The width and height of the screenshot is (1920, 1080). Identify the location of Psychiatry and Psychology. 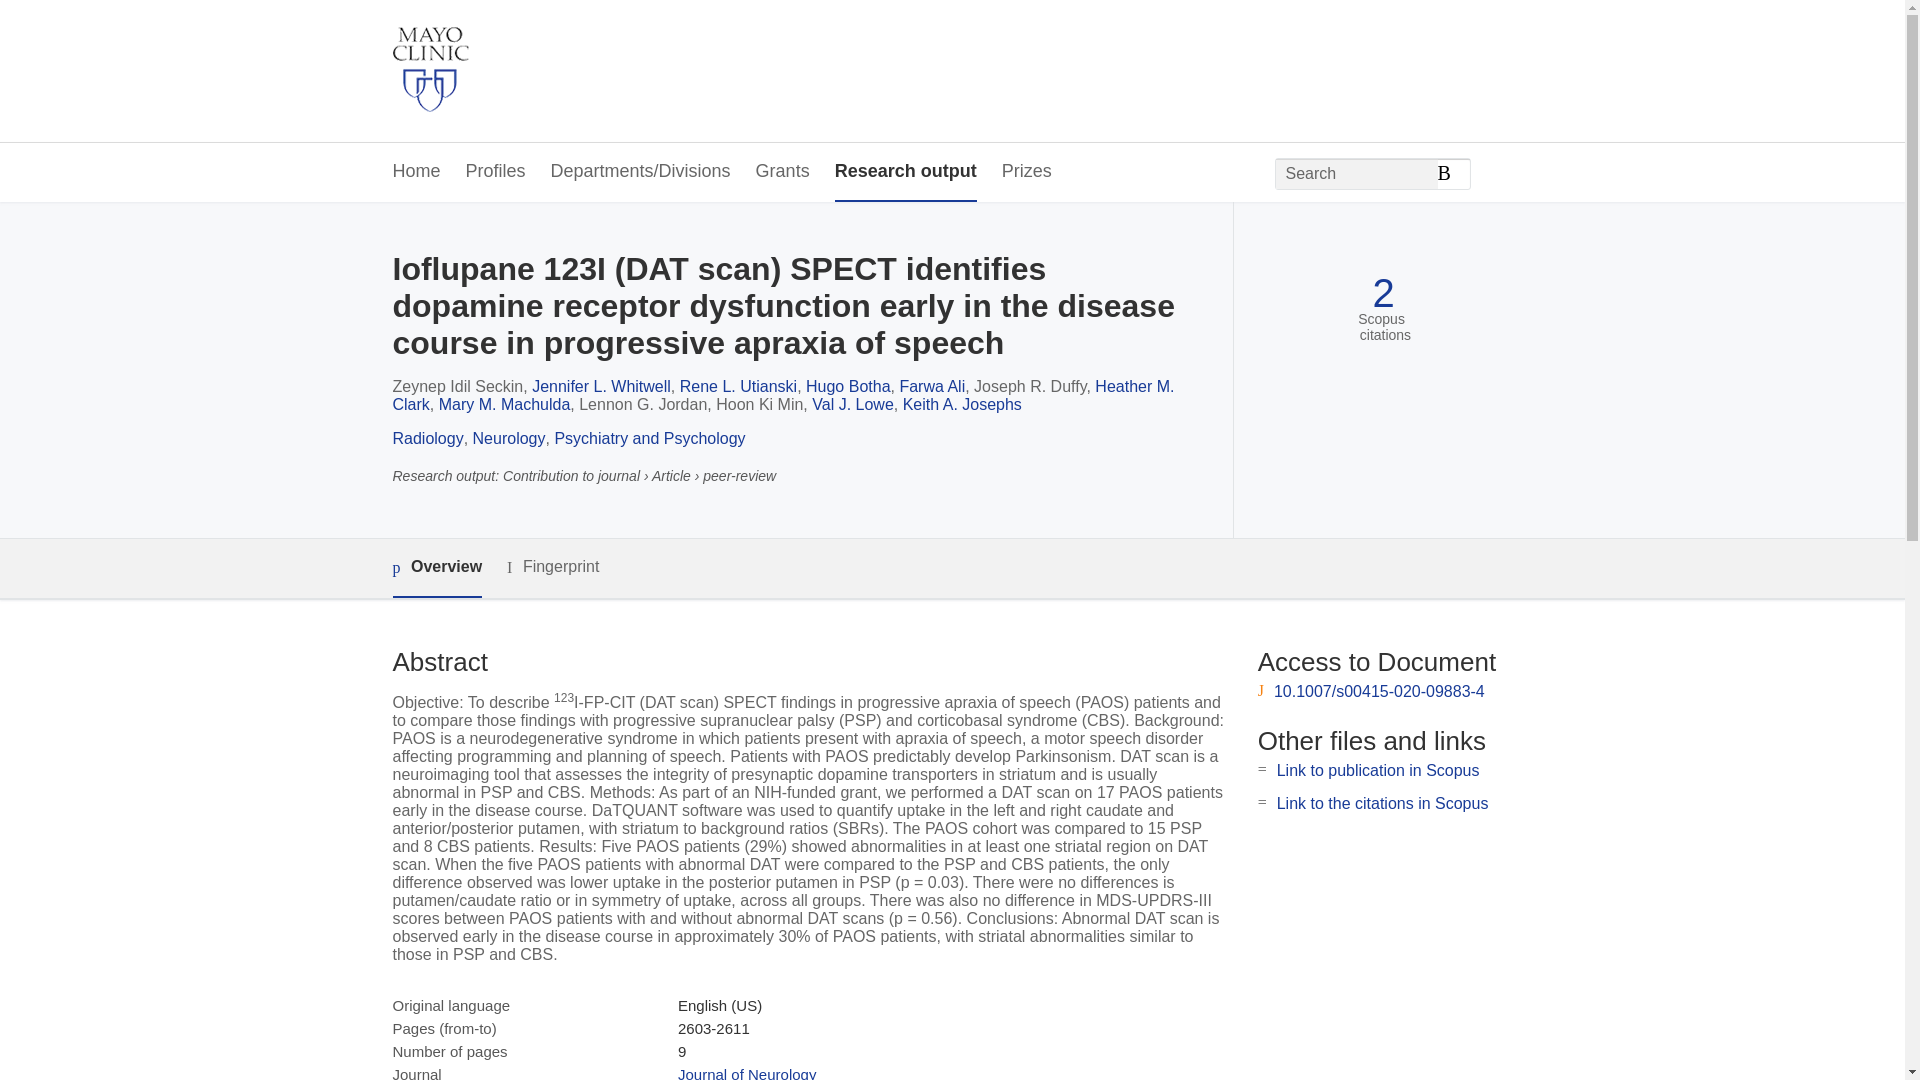
(649, 438).